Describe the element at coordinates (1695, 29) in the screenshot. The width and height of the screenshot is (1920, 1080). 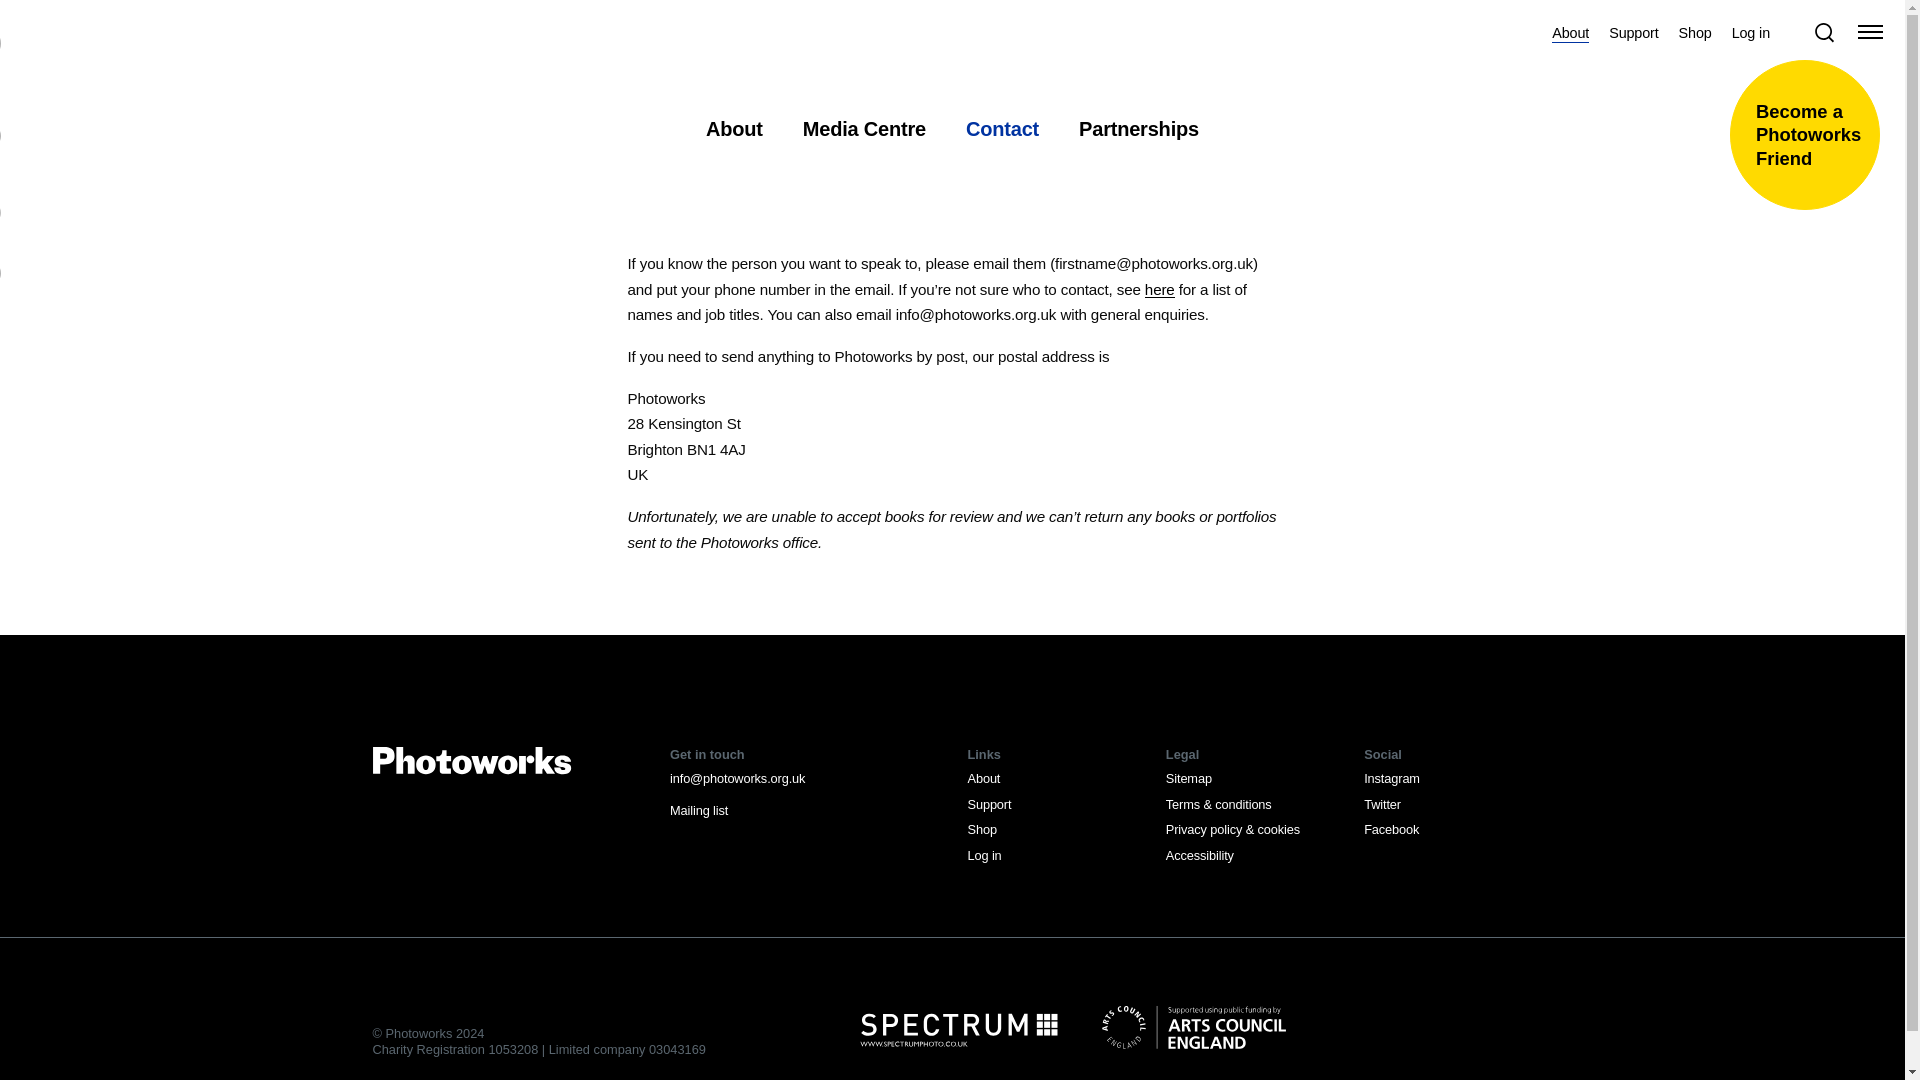
I see `Shop` at that location.